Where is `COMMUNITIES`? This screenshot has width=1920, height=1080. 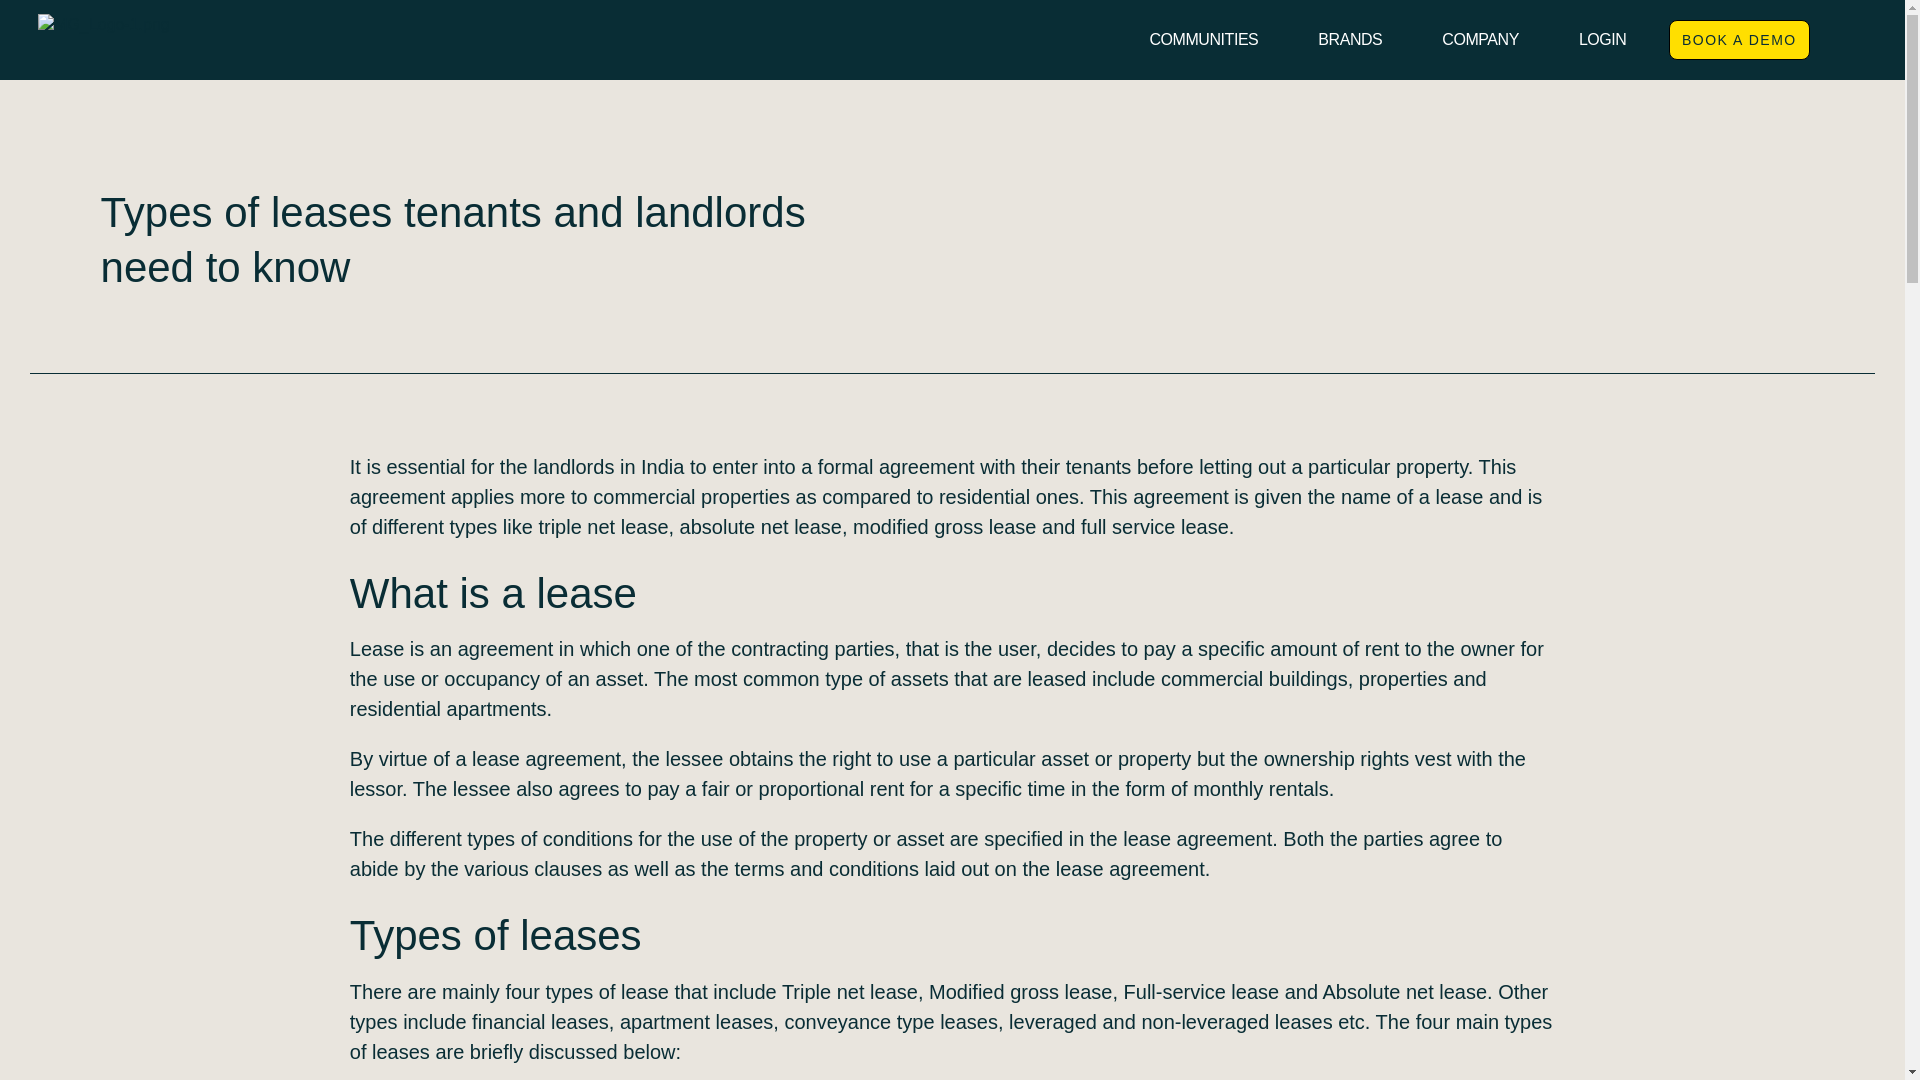 COMMUNITIES is located at coordinates (1204, 40).